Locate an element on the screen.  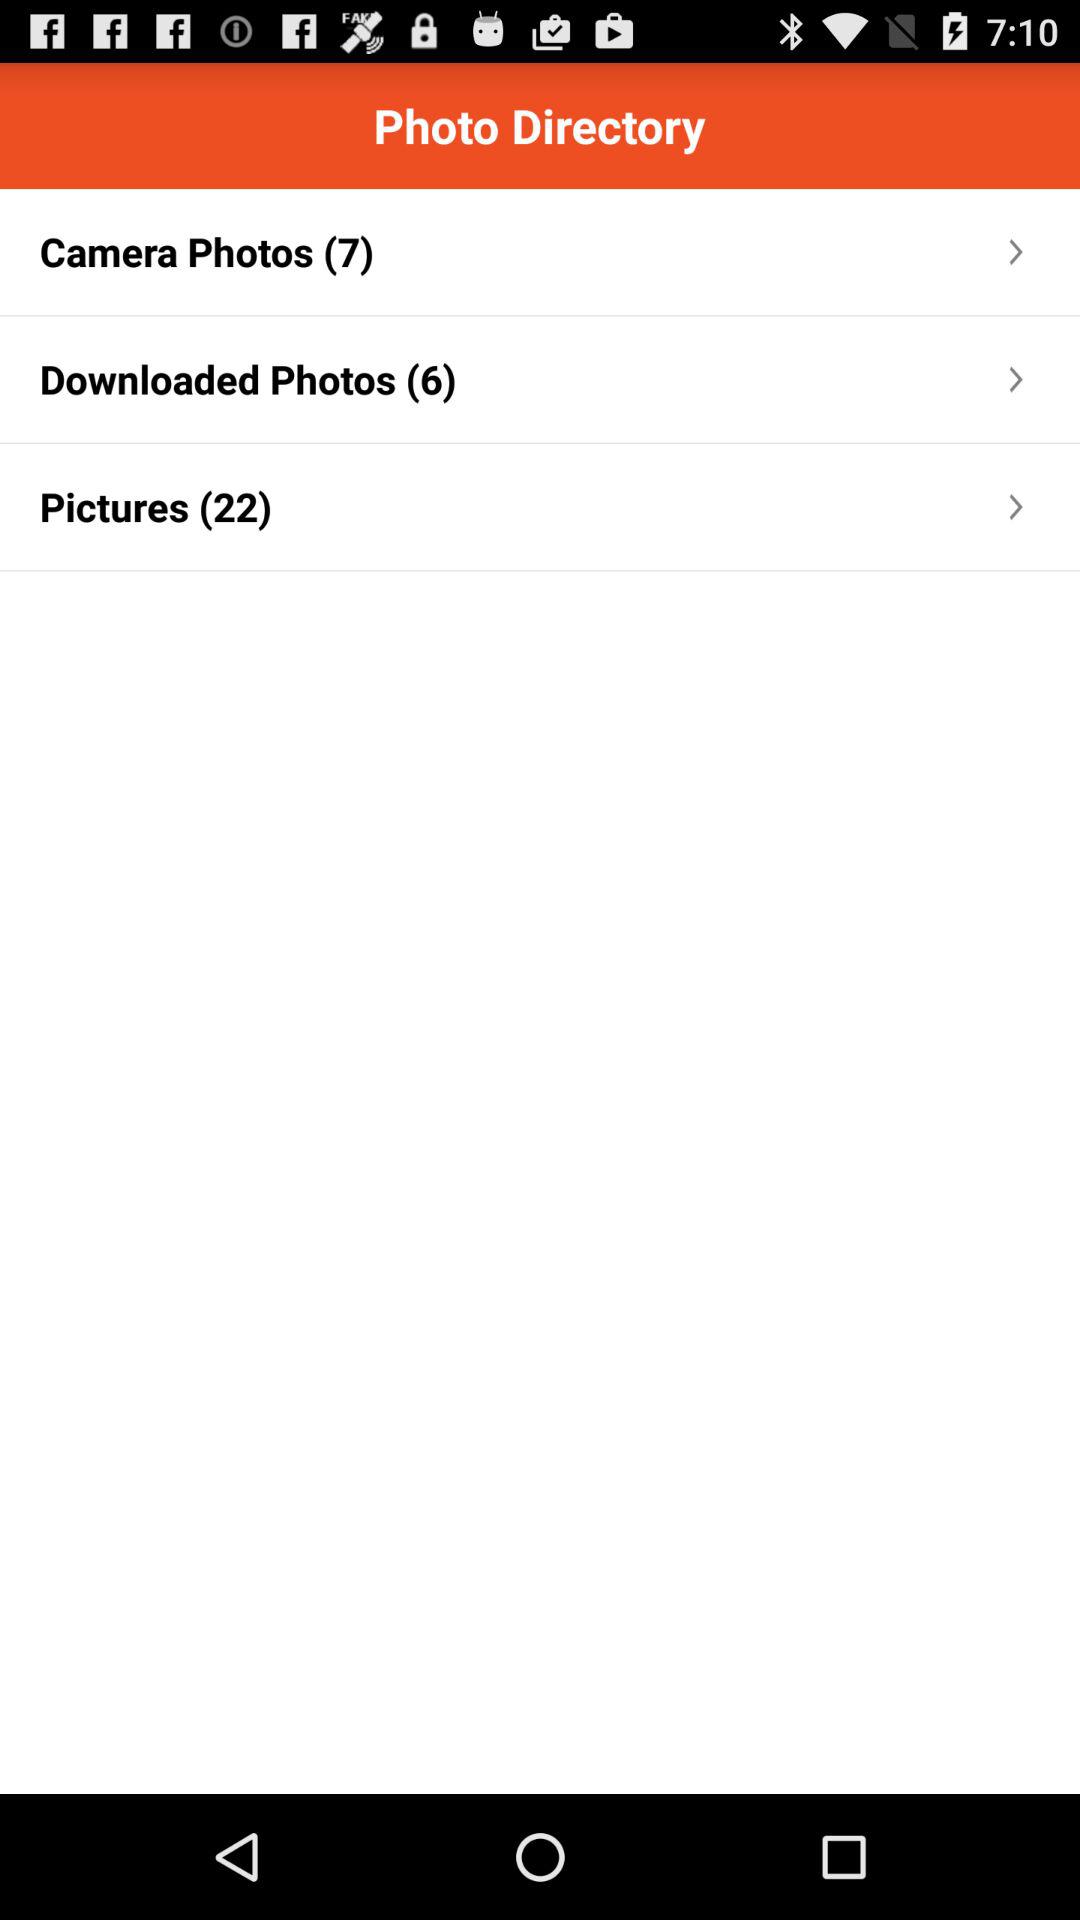
choose app to the right of downloaded photos (6) item is located at coordinates (730, 379).